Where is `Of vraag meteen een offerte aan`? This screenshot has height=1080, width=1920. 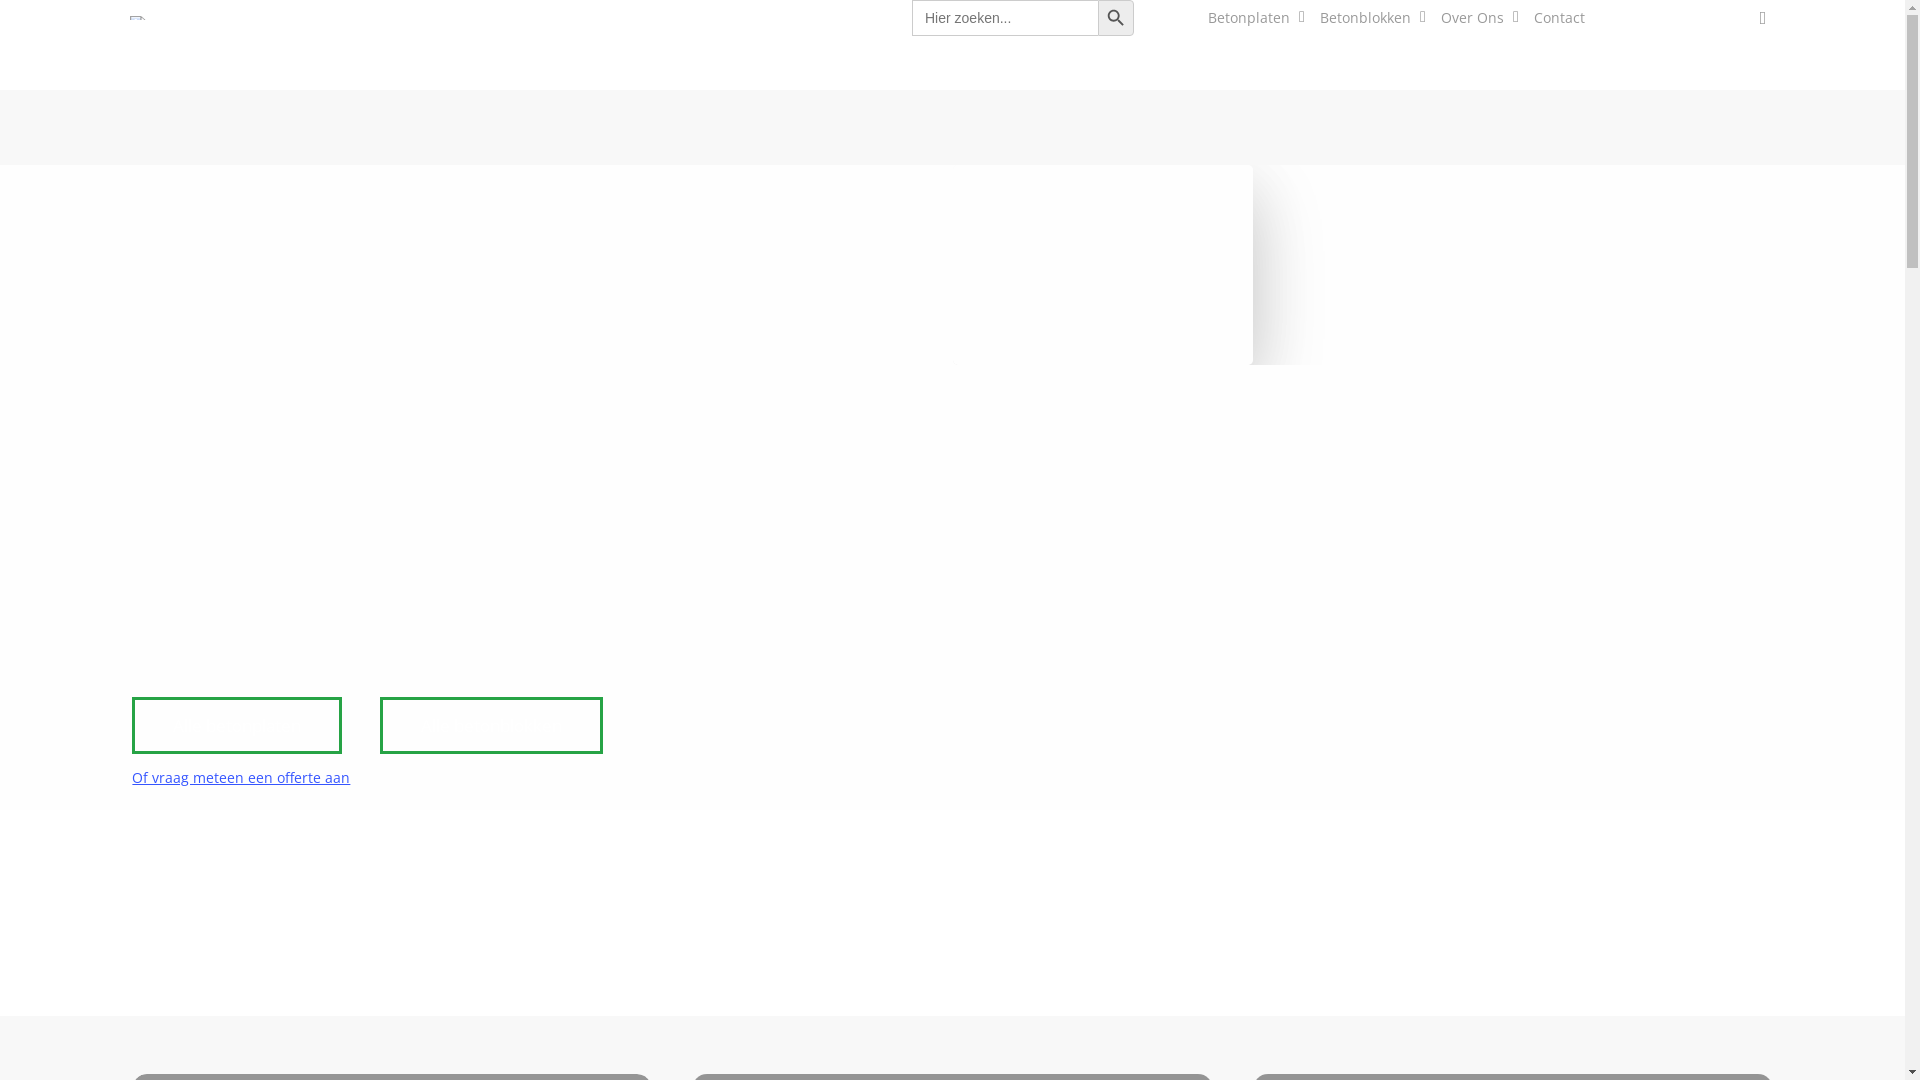 Of vraag meteen een offerte aan is located at coordinates (241, 778).